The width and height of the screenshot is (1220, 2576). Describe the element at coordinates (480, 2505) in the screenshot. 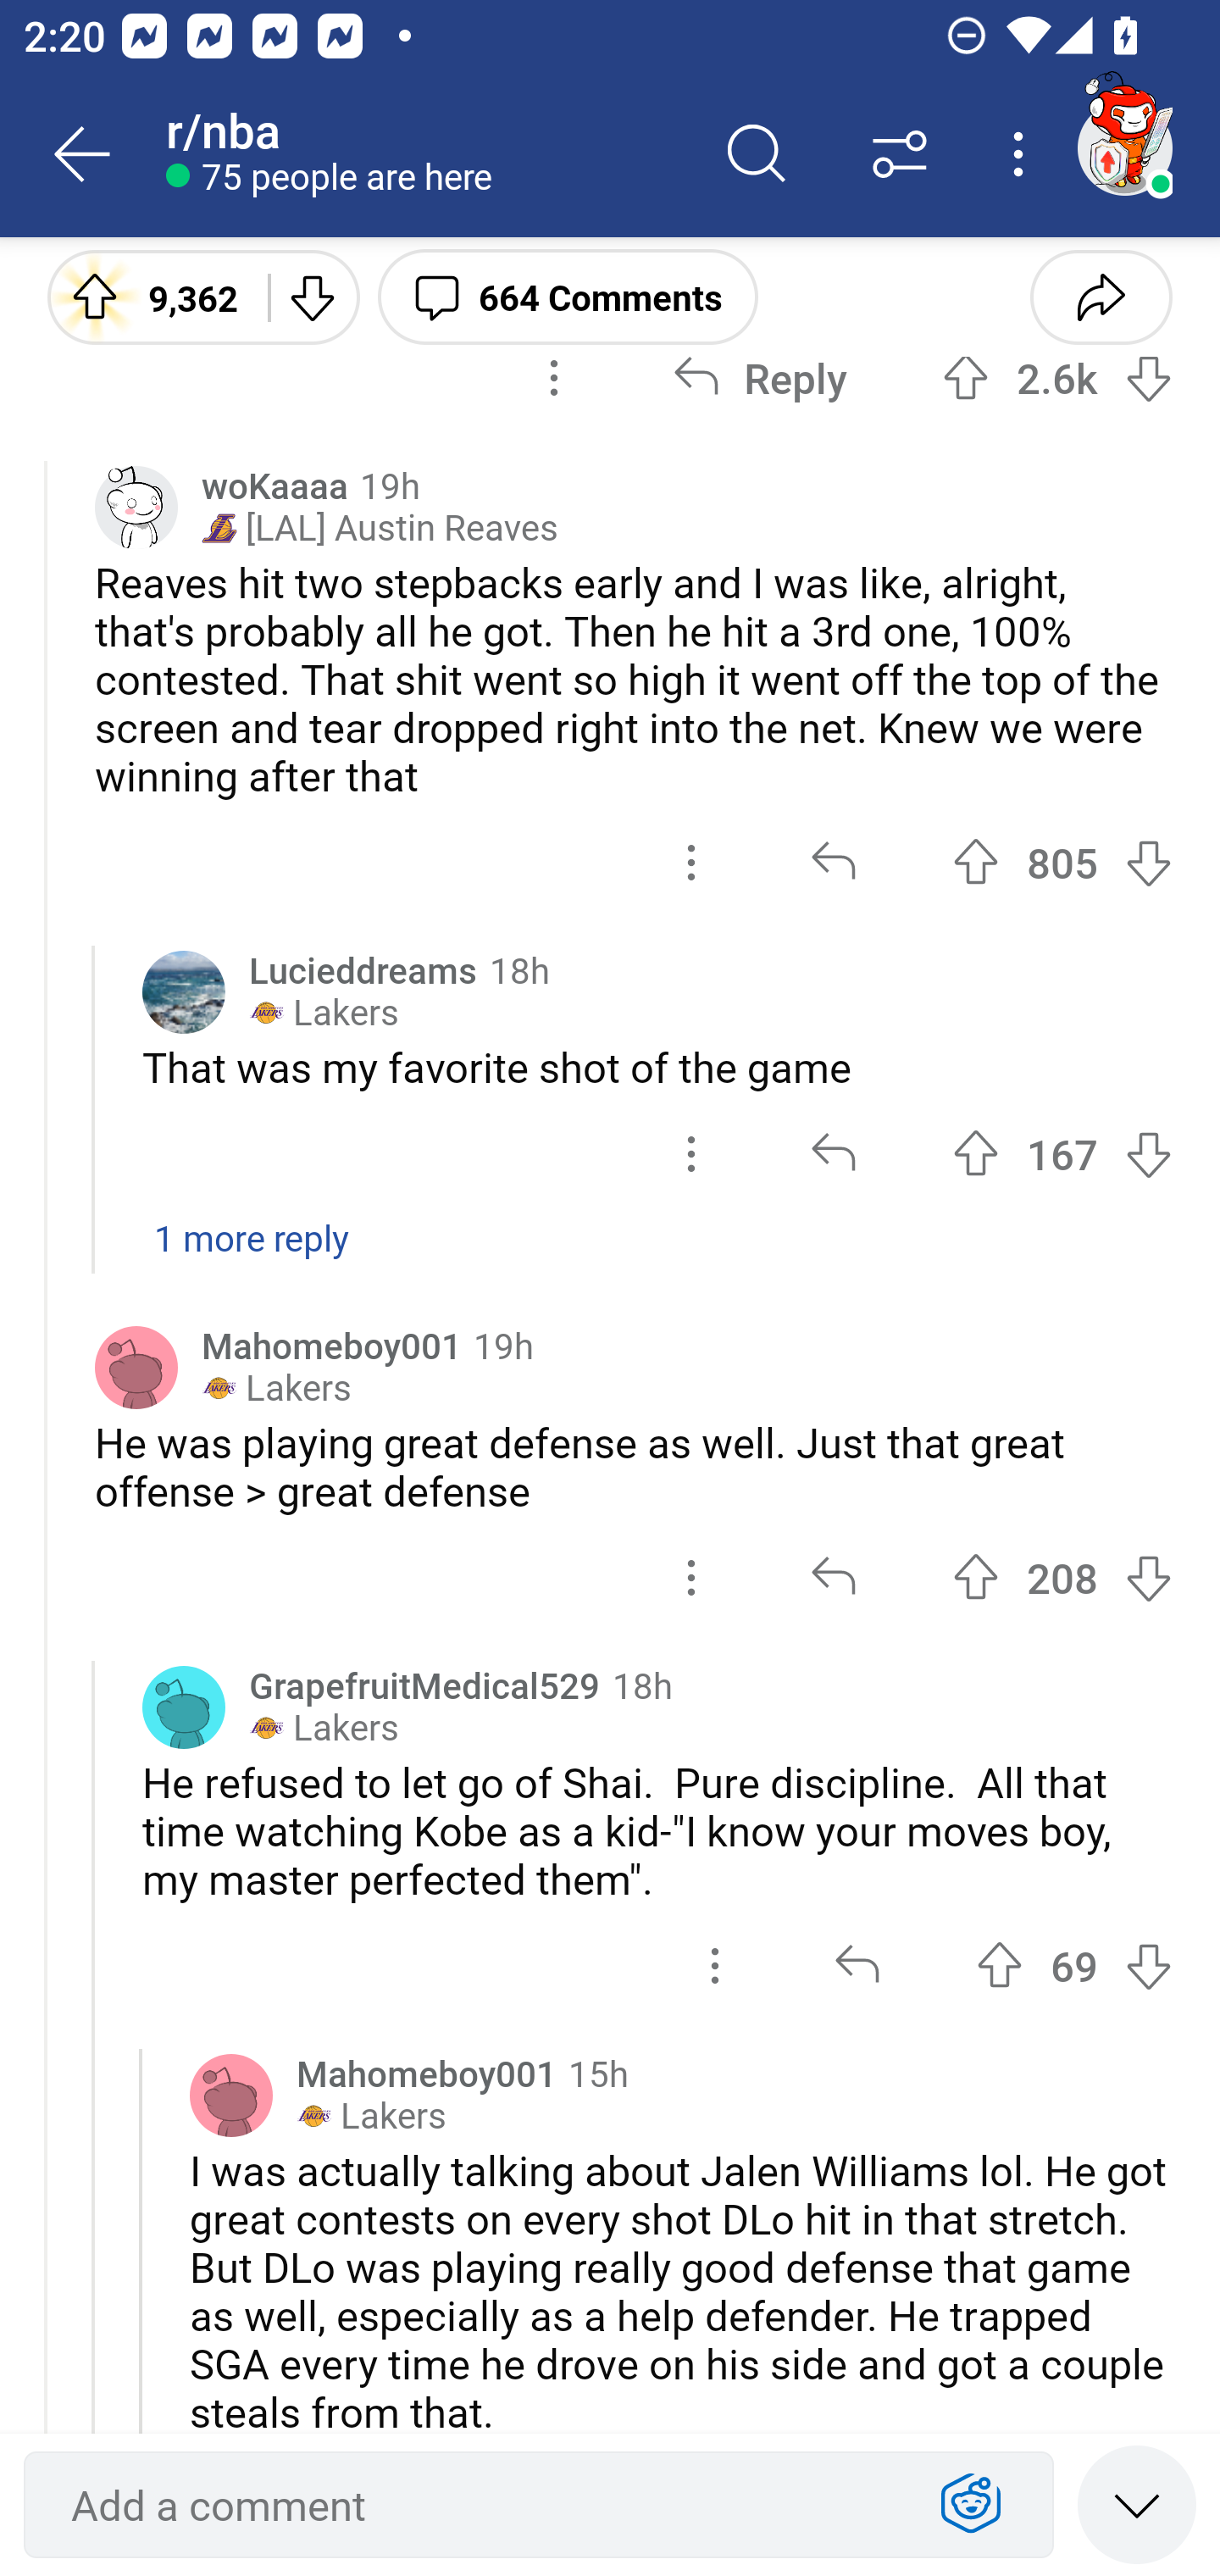

I see `Add a comment` at that location.